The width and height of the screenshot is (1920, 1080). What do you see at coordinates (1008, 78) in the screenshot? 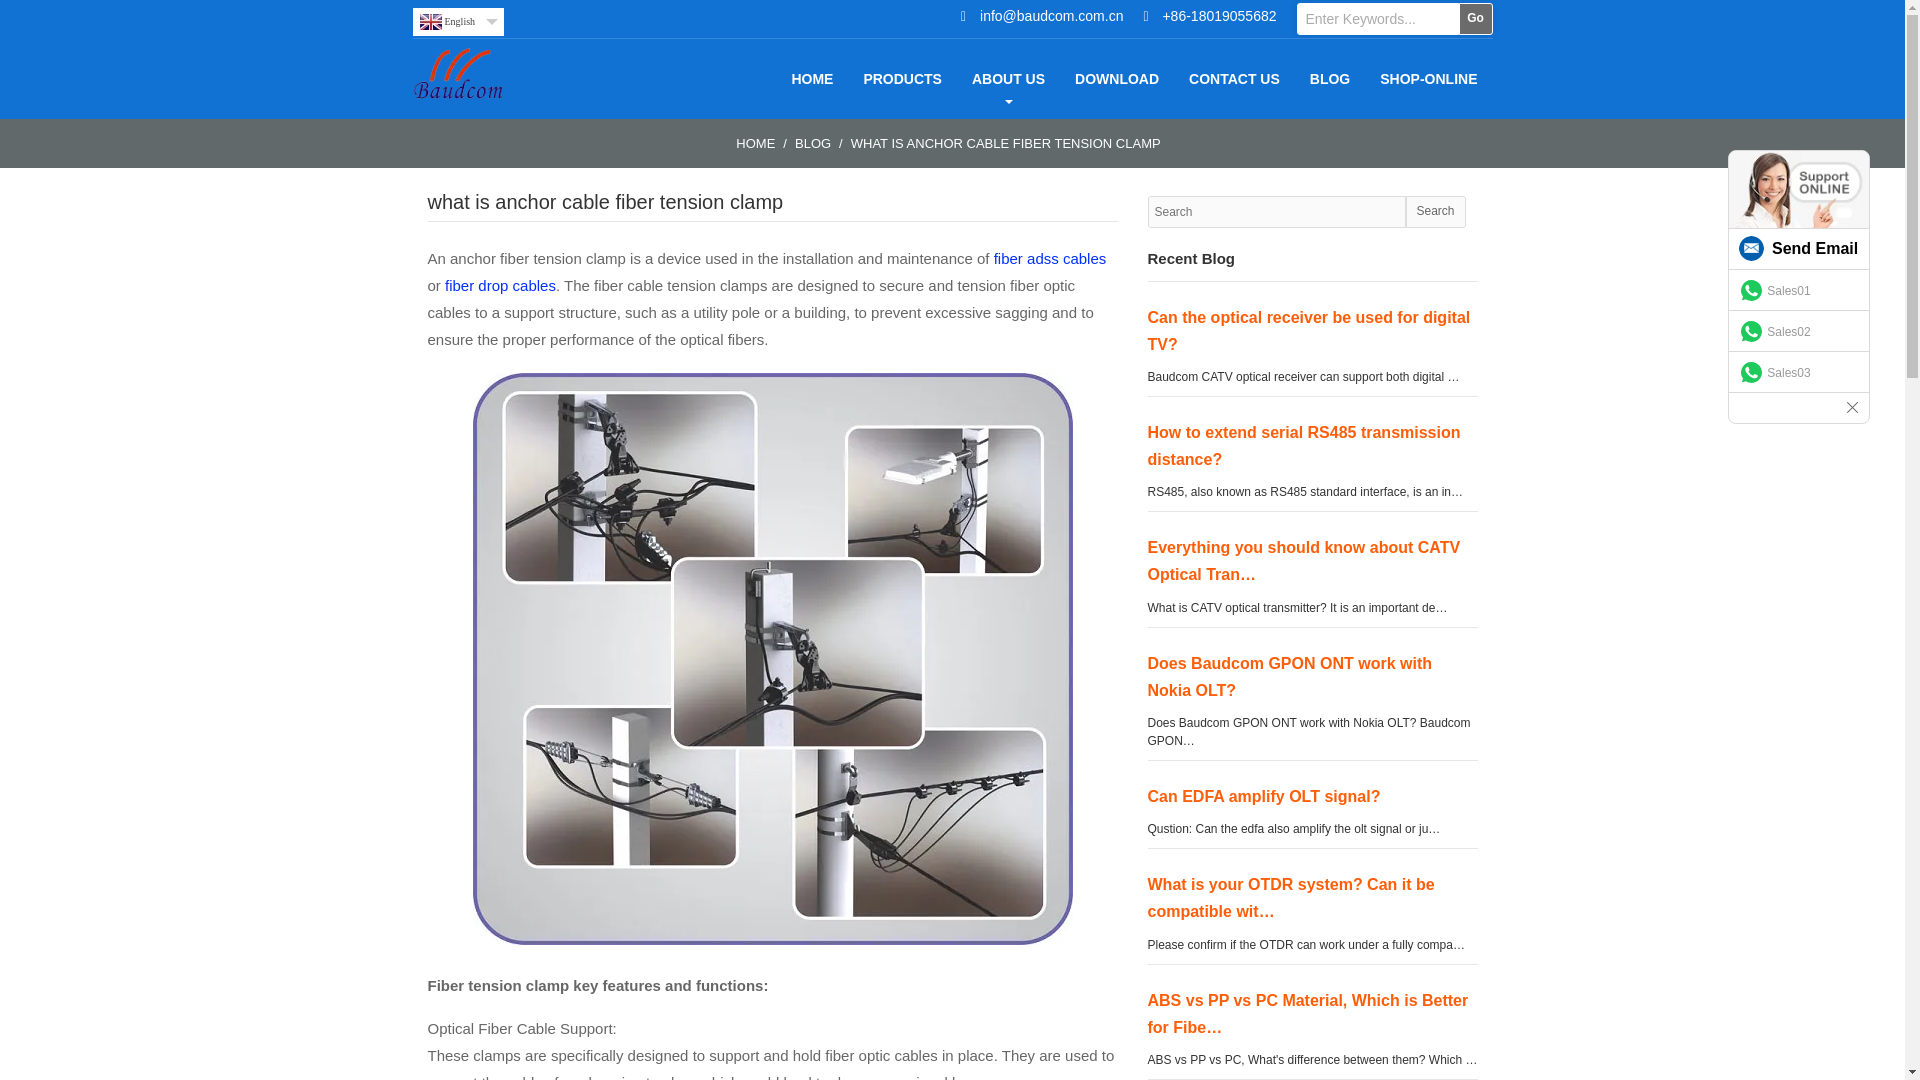
I see `ABOUT US` at bounding box center [1008, 78].